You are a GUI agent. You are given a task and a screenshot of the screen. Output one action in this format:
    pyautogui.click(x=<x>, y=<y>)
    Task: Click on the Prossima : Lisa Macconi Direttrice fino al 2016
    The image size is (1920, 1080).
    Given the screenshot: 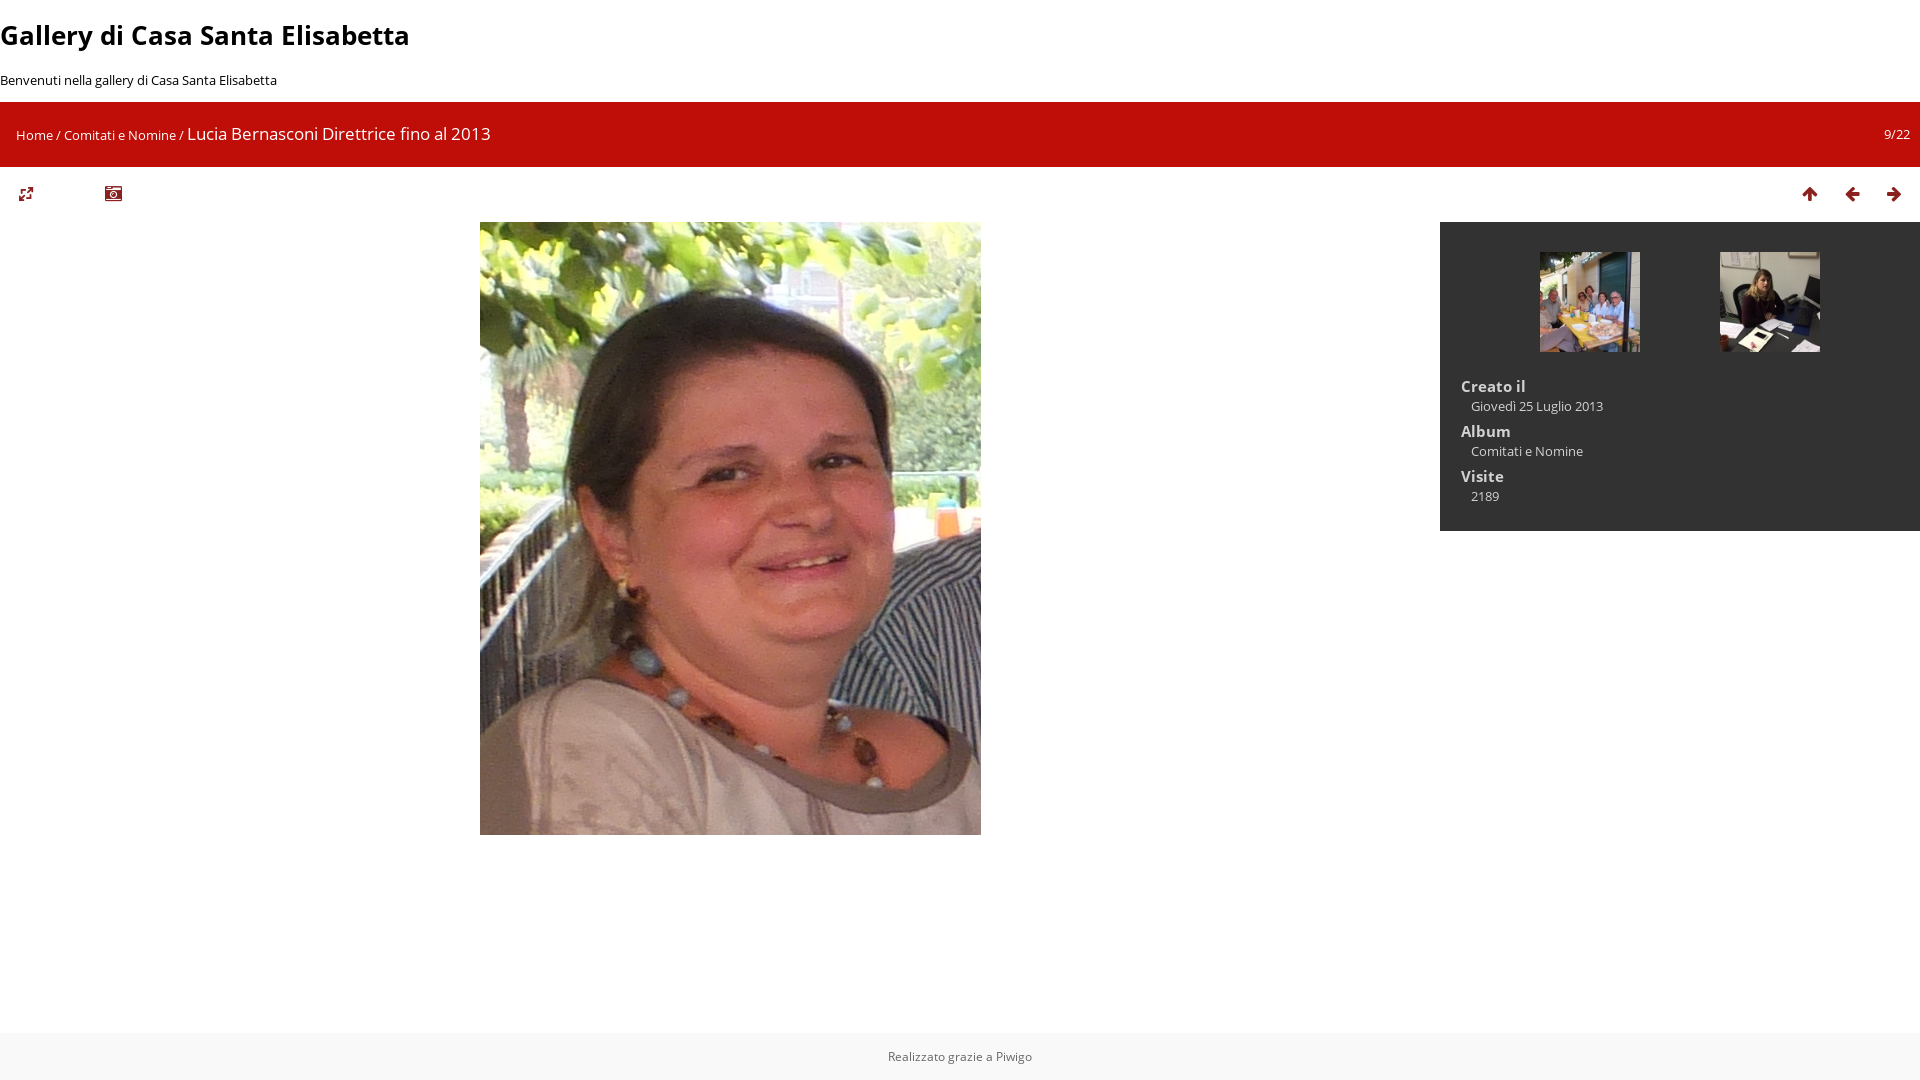 What is the action you would take?
    pyautogui.click(x=1894, y=194)
    